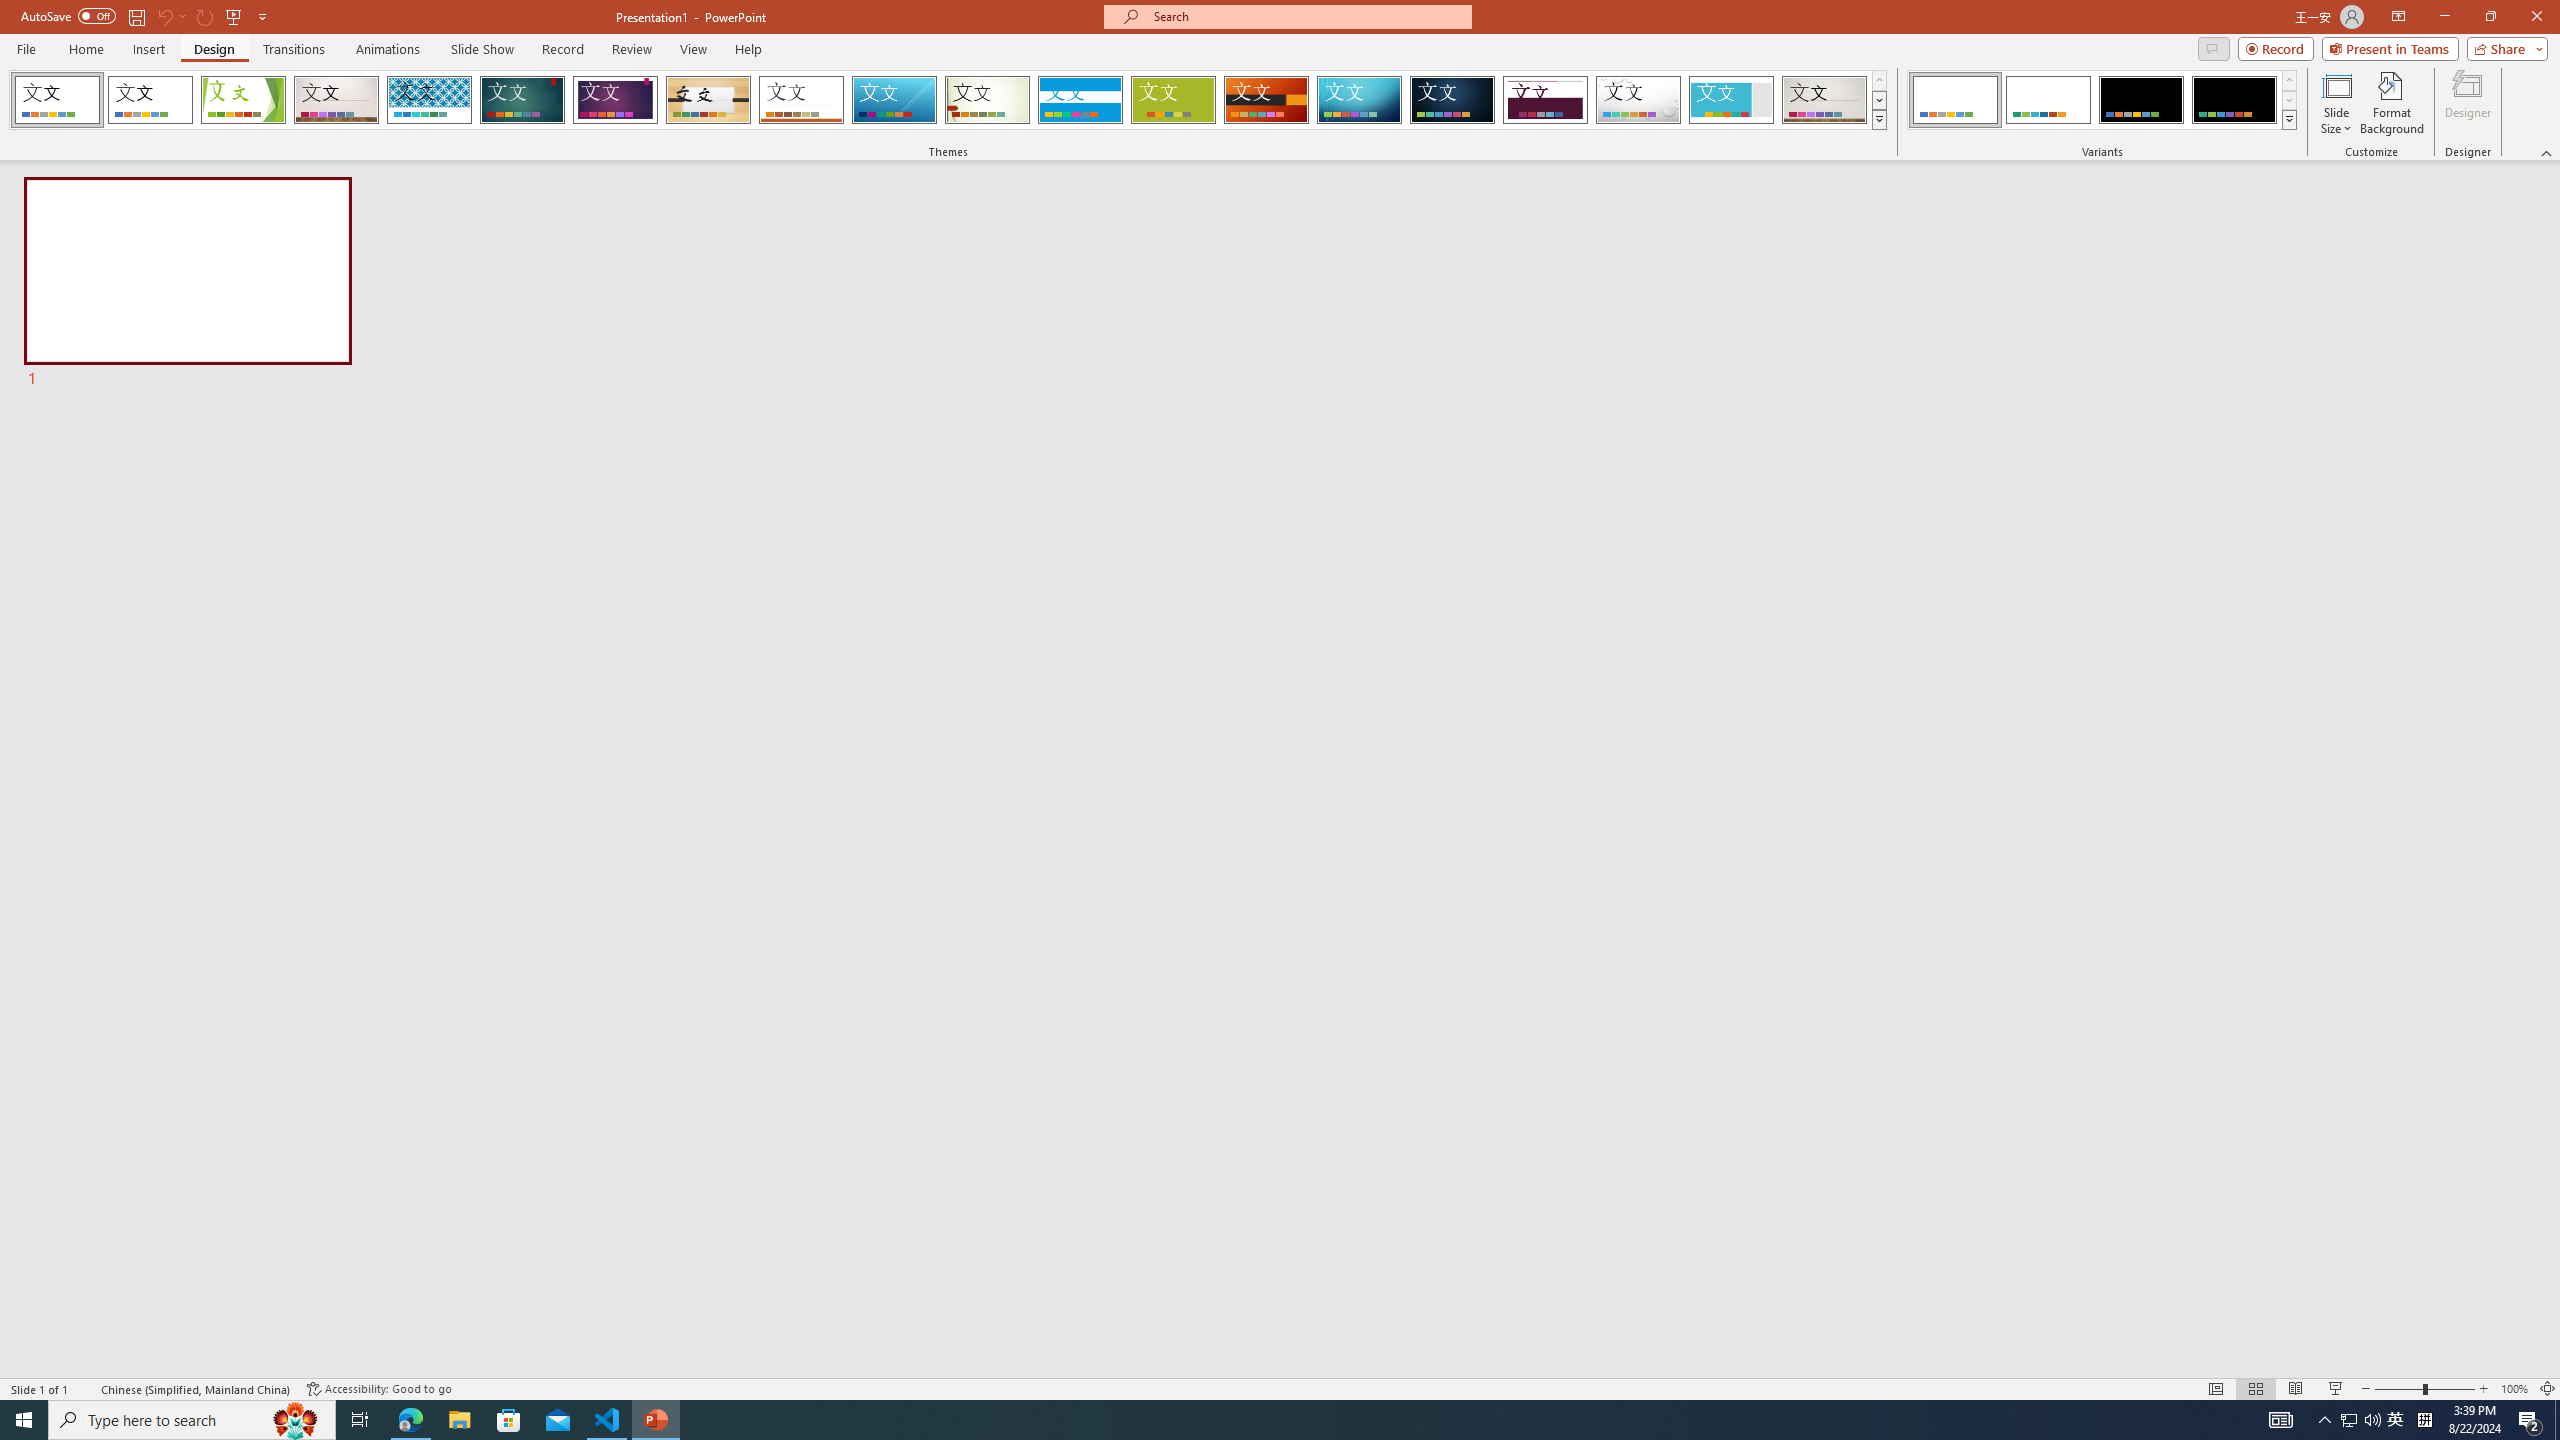 The width and height of the screenshot is (2560, 1440). What do you see at coordinates (1452, 100) in the screenshot?
I see `Damask Loading Preview...` at bounding box center [1452, 100].